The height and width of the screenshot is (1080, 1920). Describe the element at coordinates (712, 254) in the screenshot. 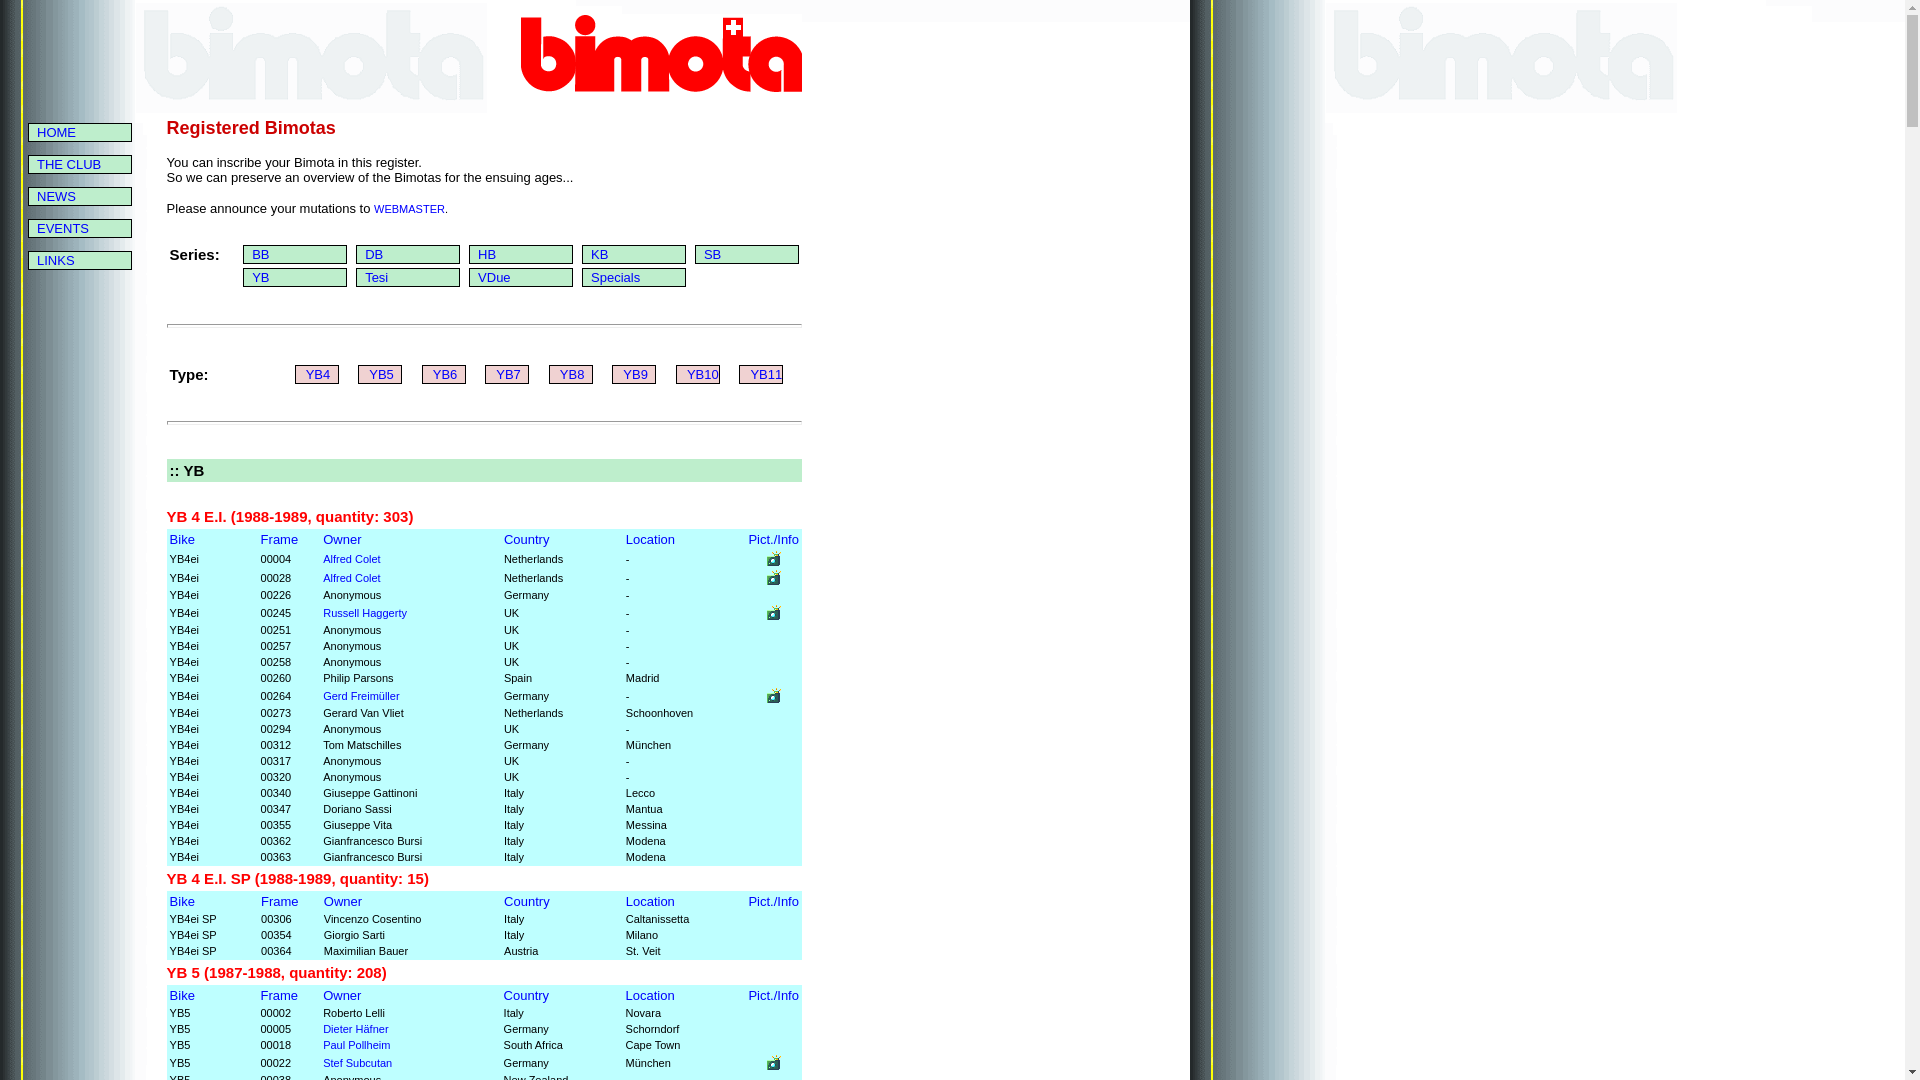

I see `SB` at that location.